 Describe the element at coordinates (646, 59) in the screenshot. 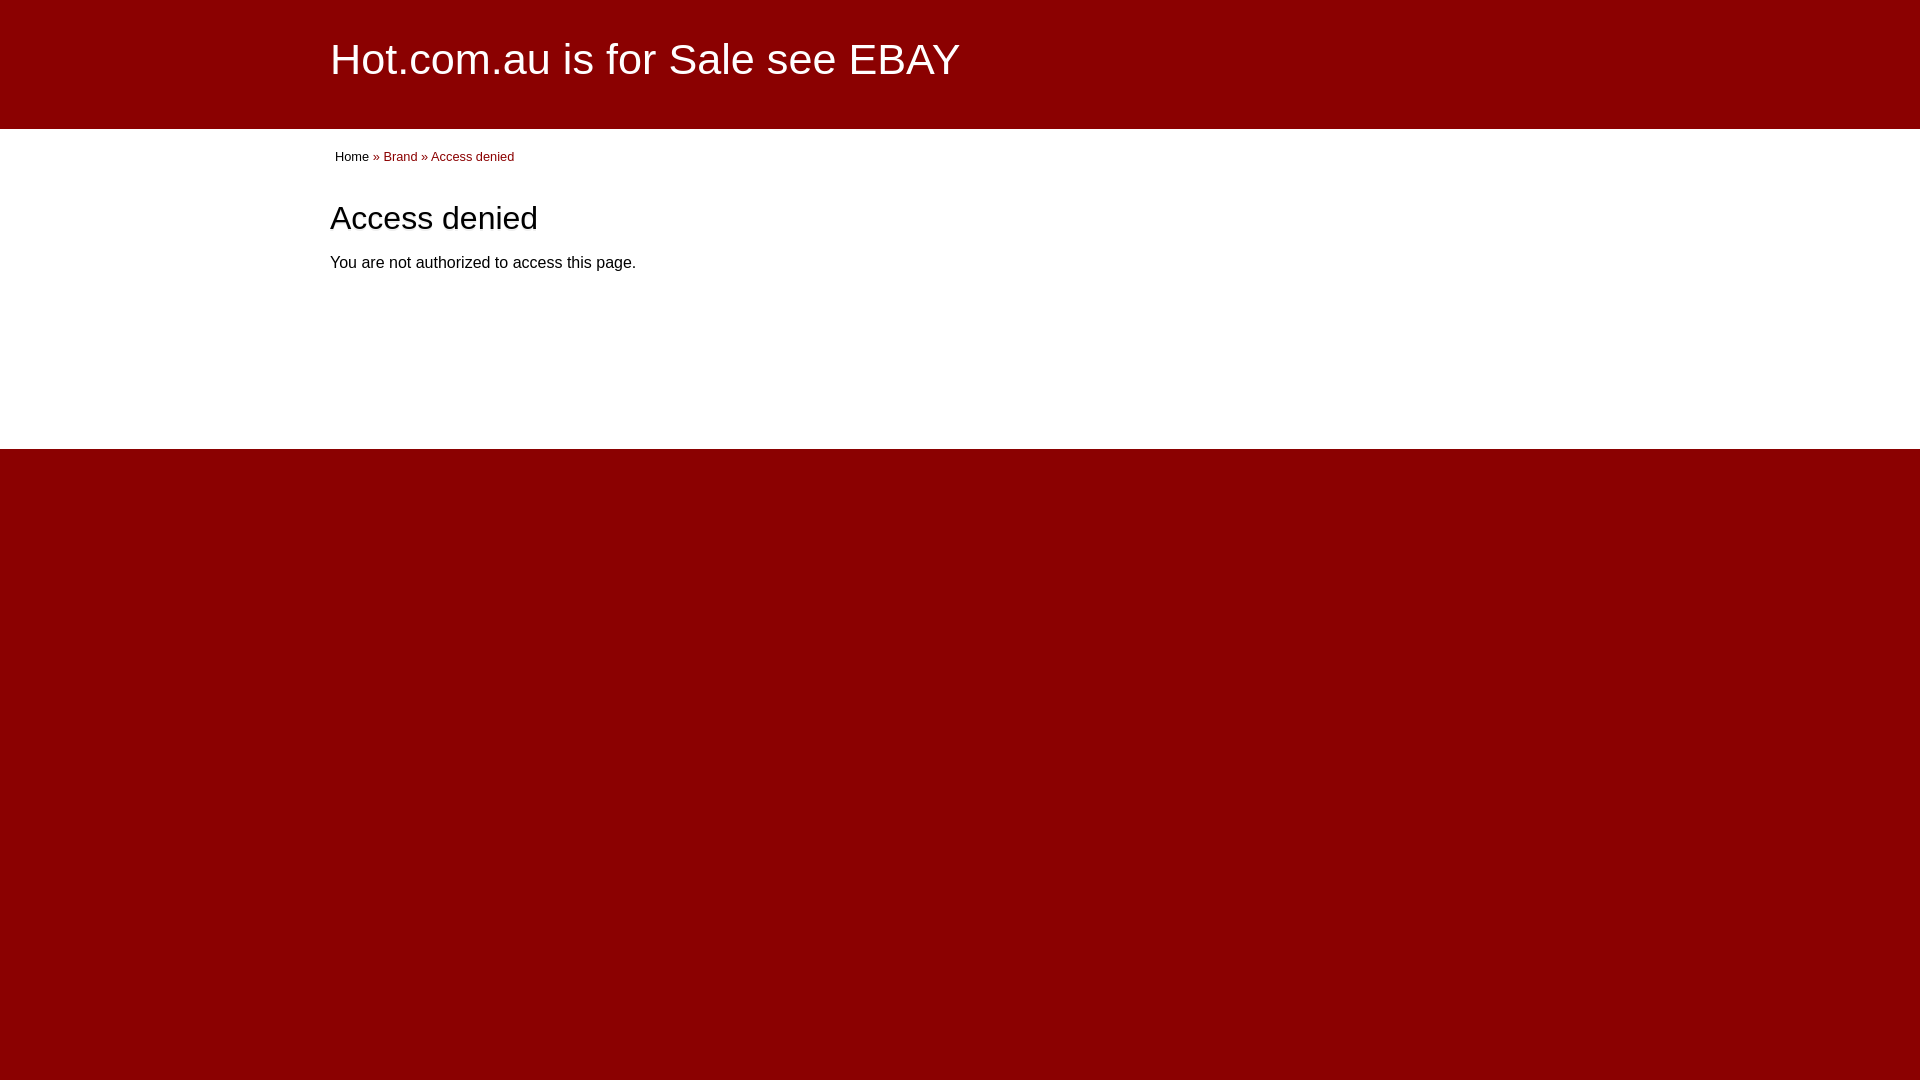

I see `Hot.com.au is for Sale see EBAY` at that location.